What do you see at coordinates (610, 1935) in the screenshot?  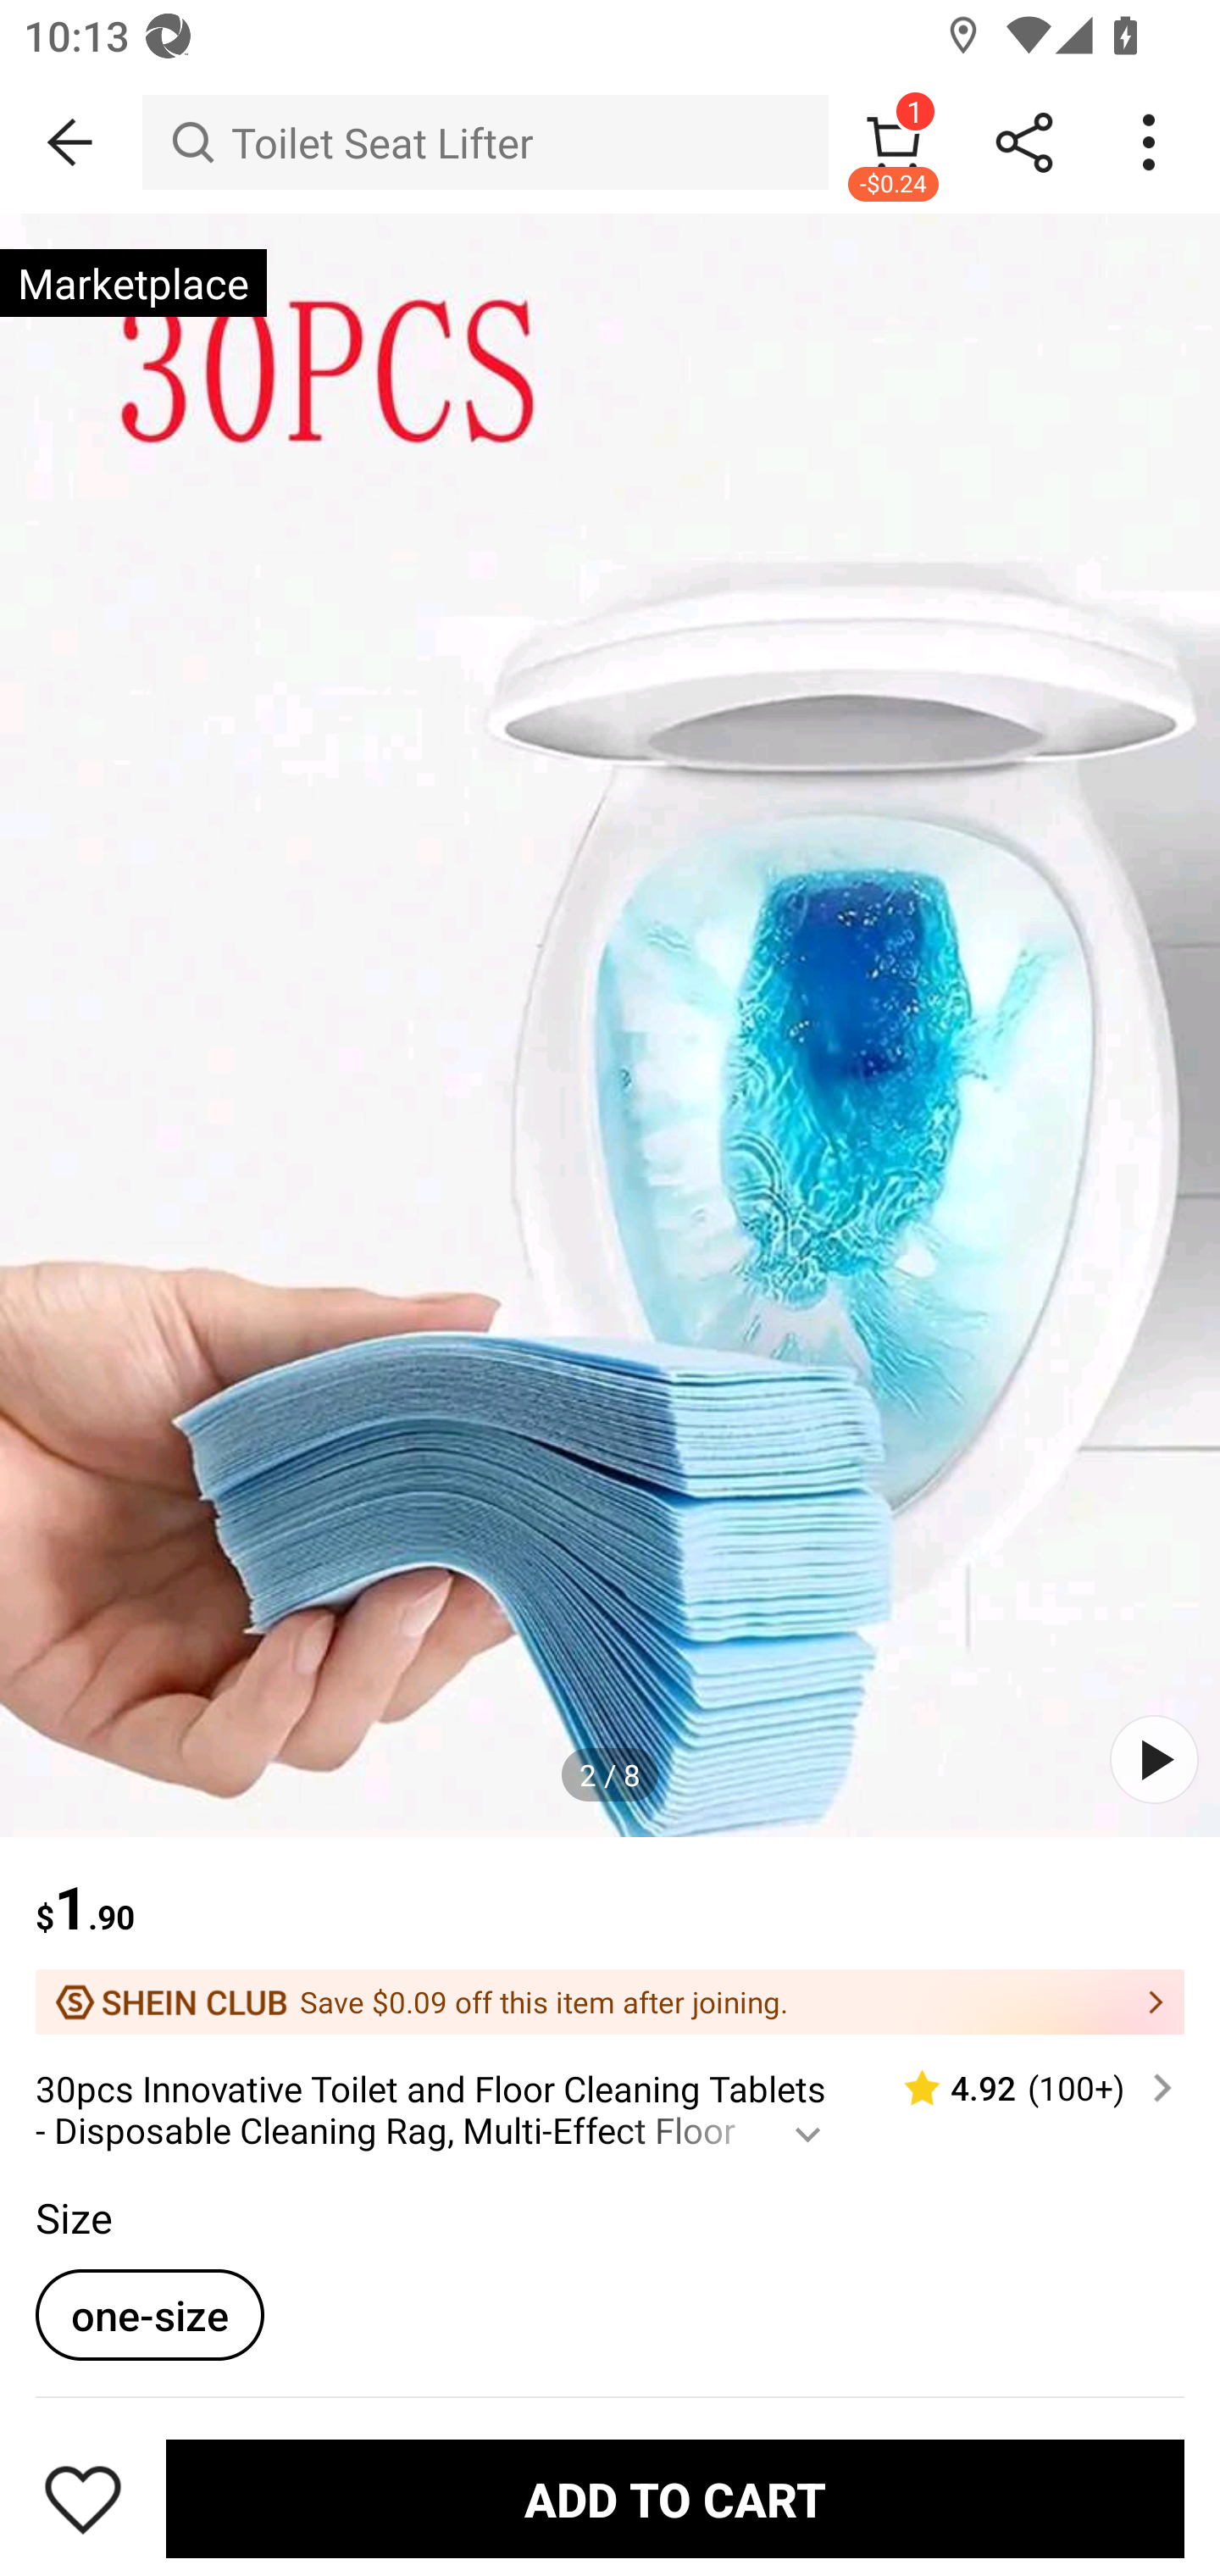 I see `$1.90 Save $0.09 off this item after joining.` at bounding box center [610, 1935].